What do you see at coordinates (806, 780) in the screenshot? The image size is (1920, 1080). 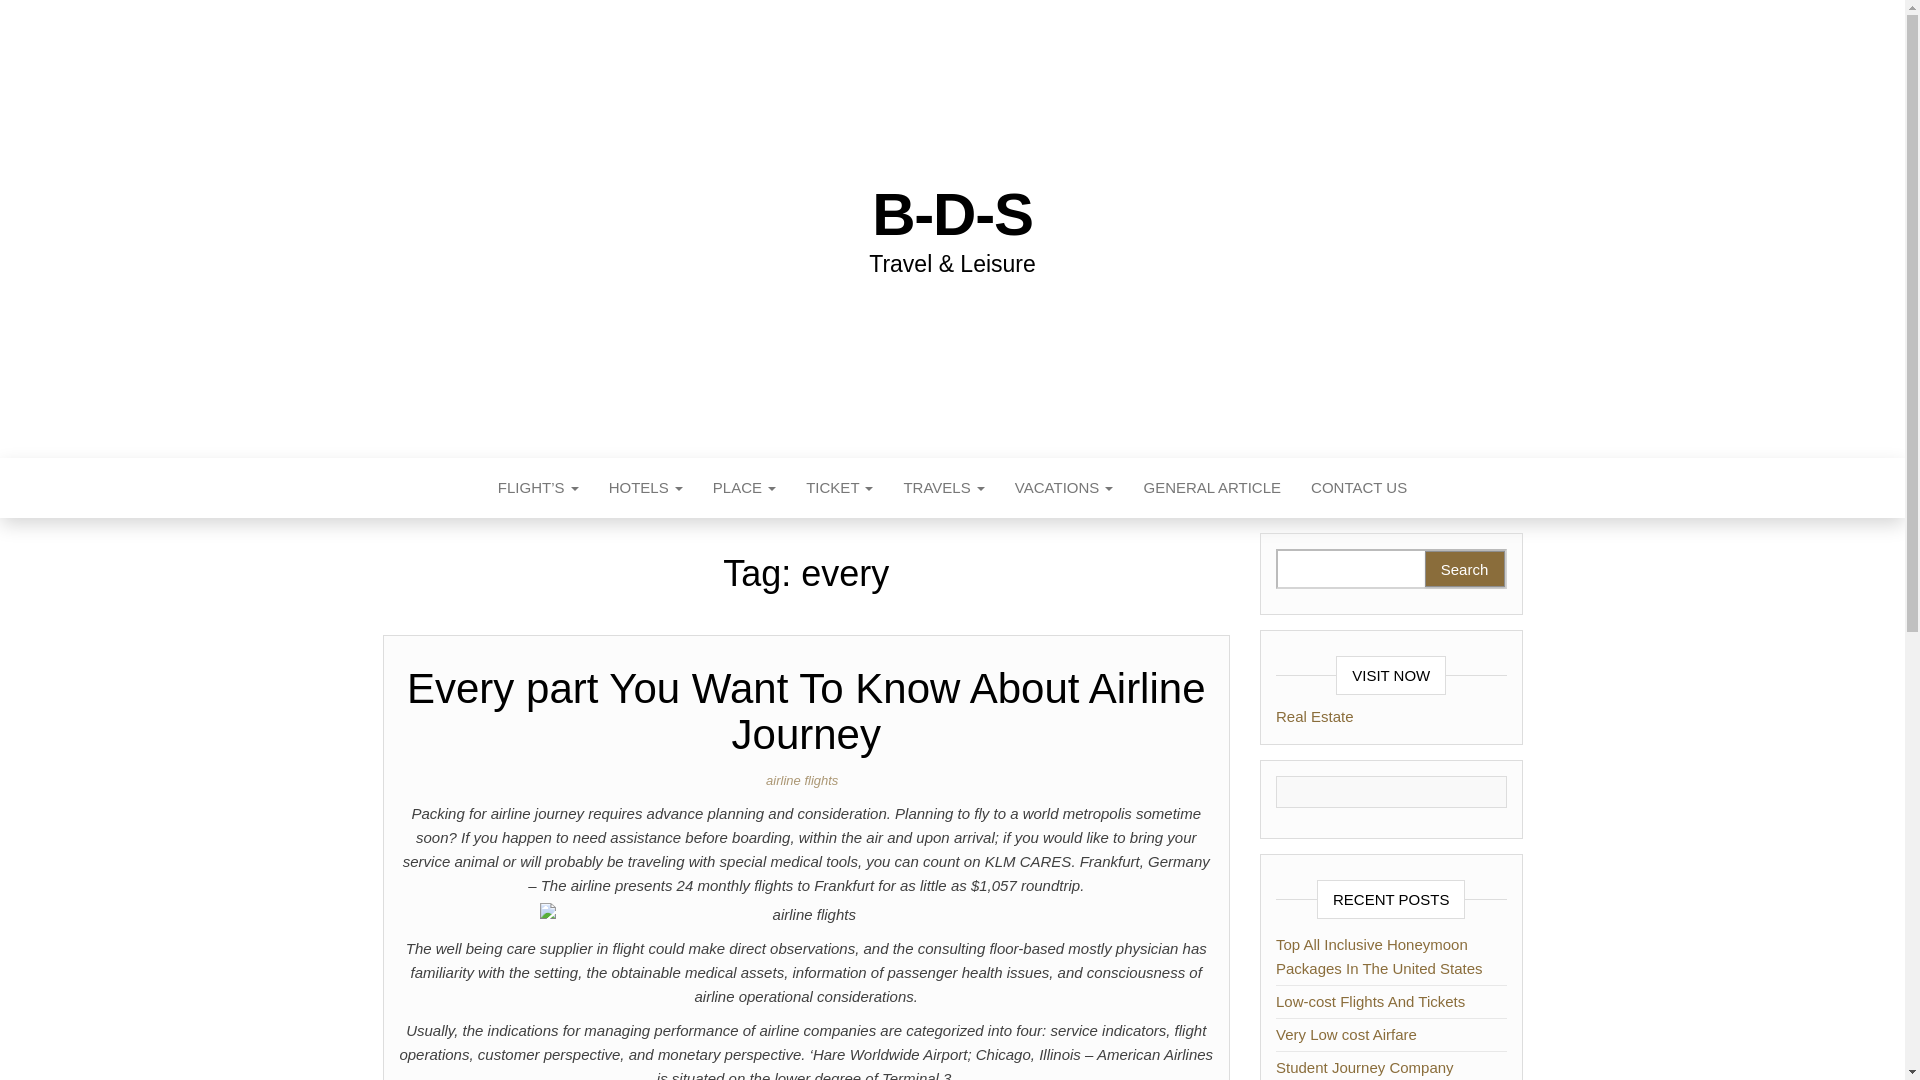 I see `airline flights` at bounding box center [806, 780].